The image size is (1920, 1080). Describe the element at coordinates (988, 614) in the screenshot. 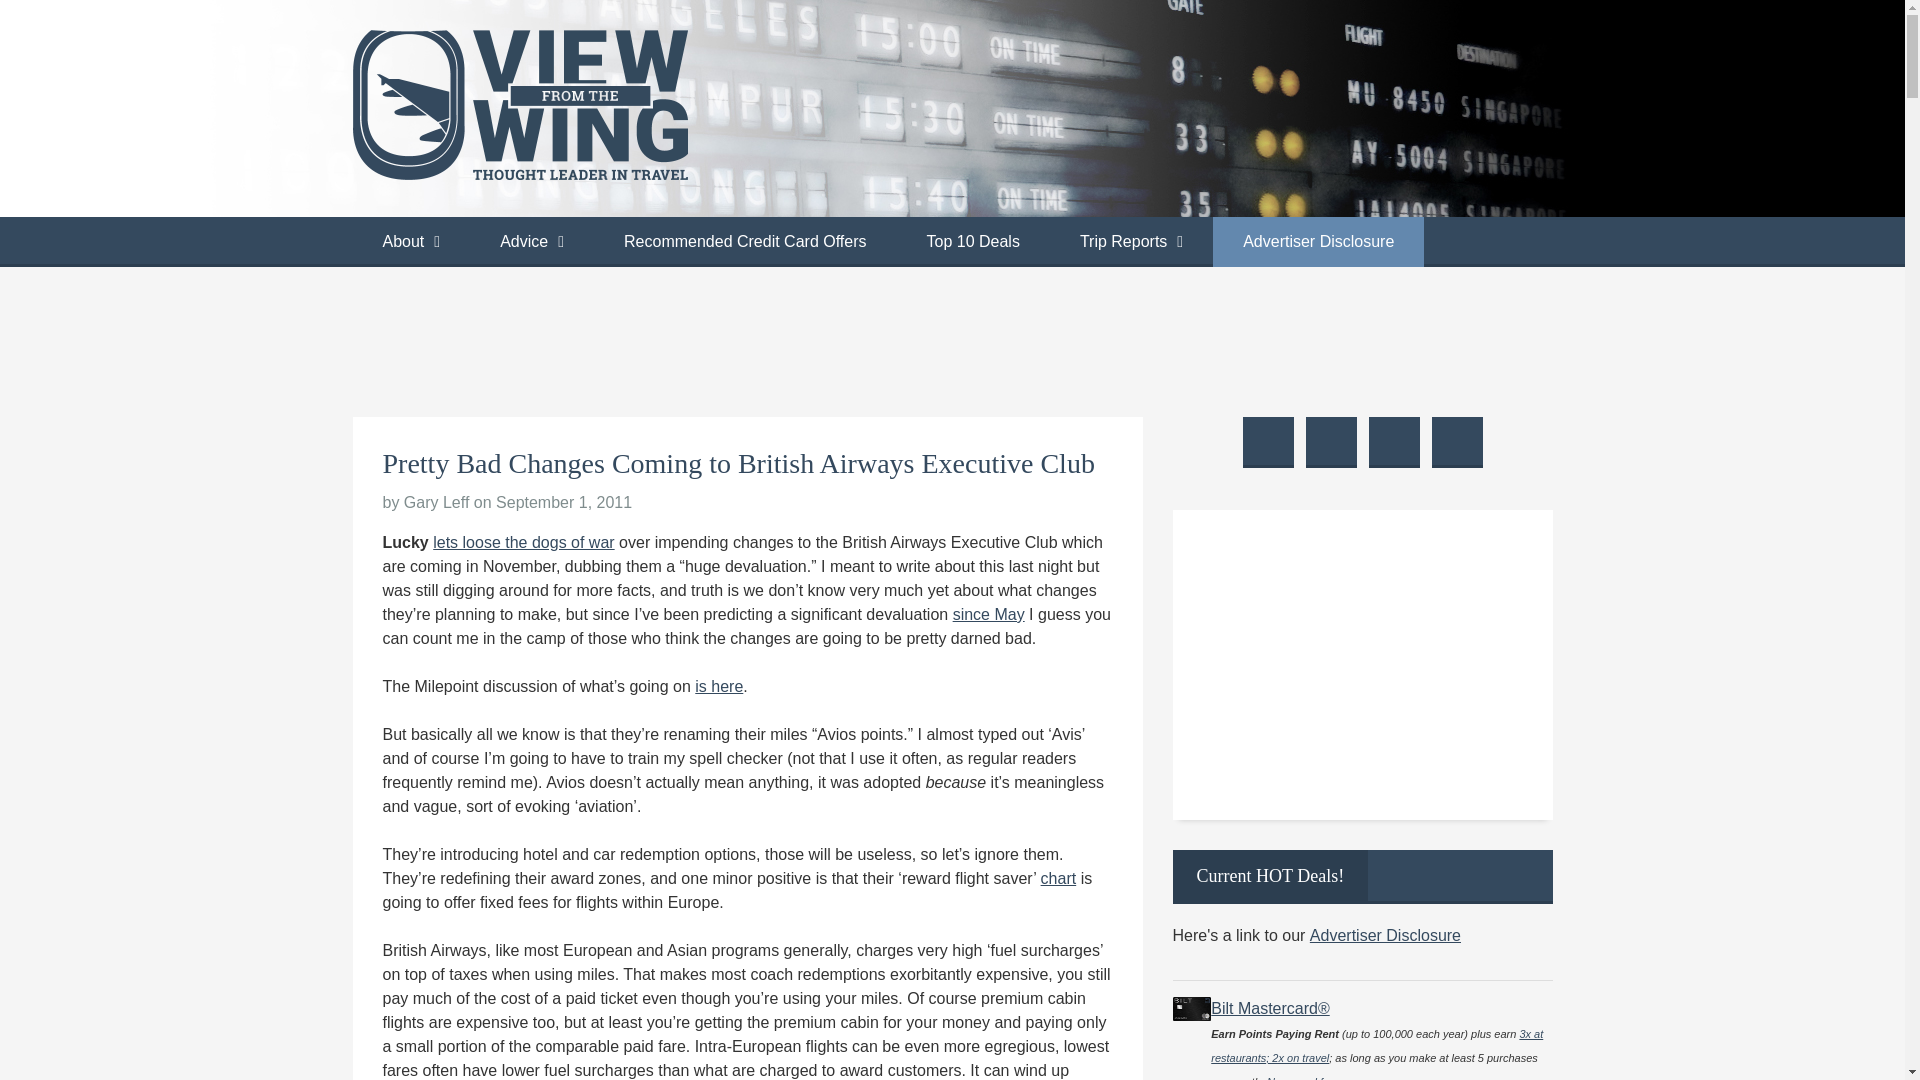

I see `since May` at that location.